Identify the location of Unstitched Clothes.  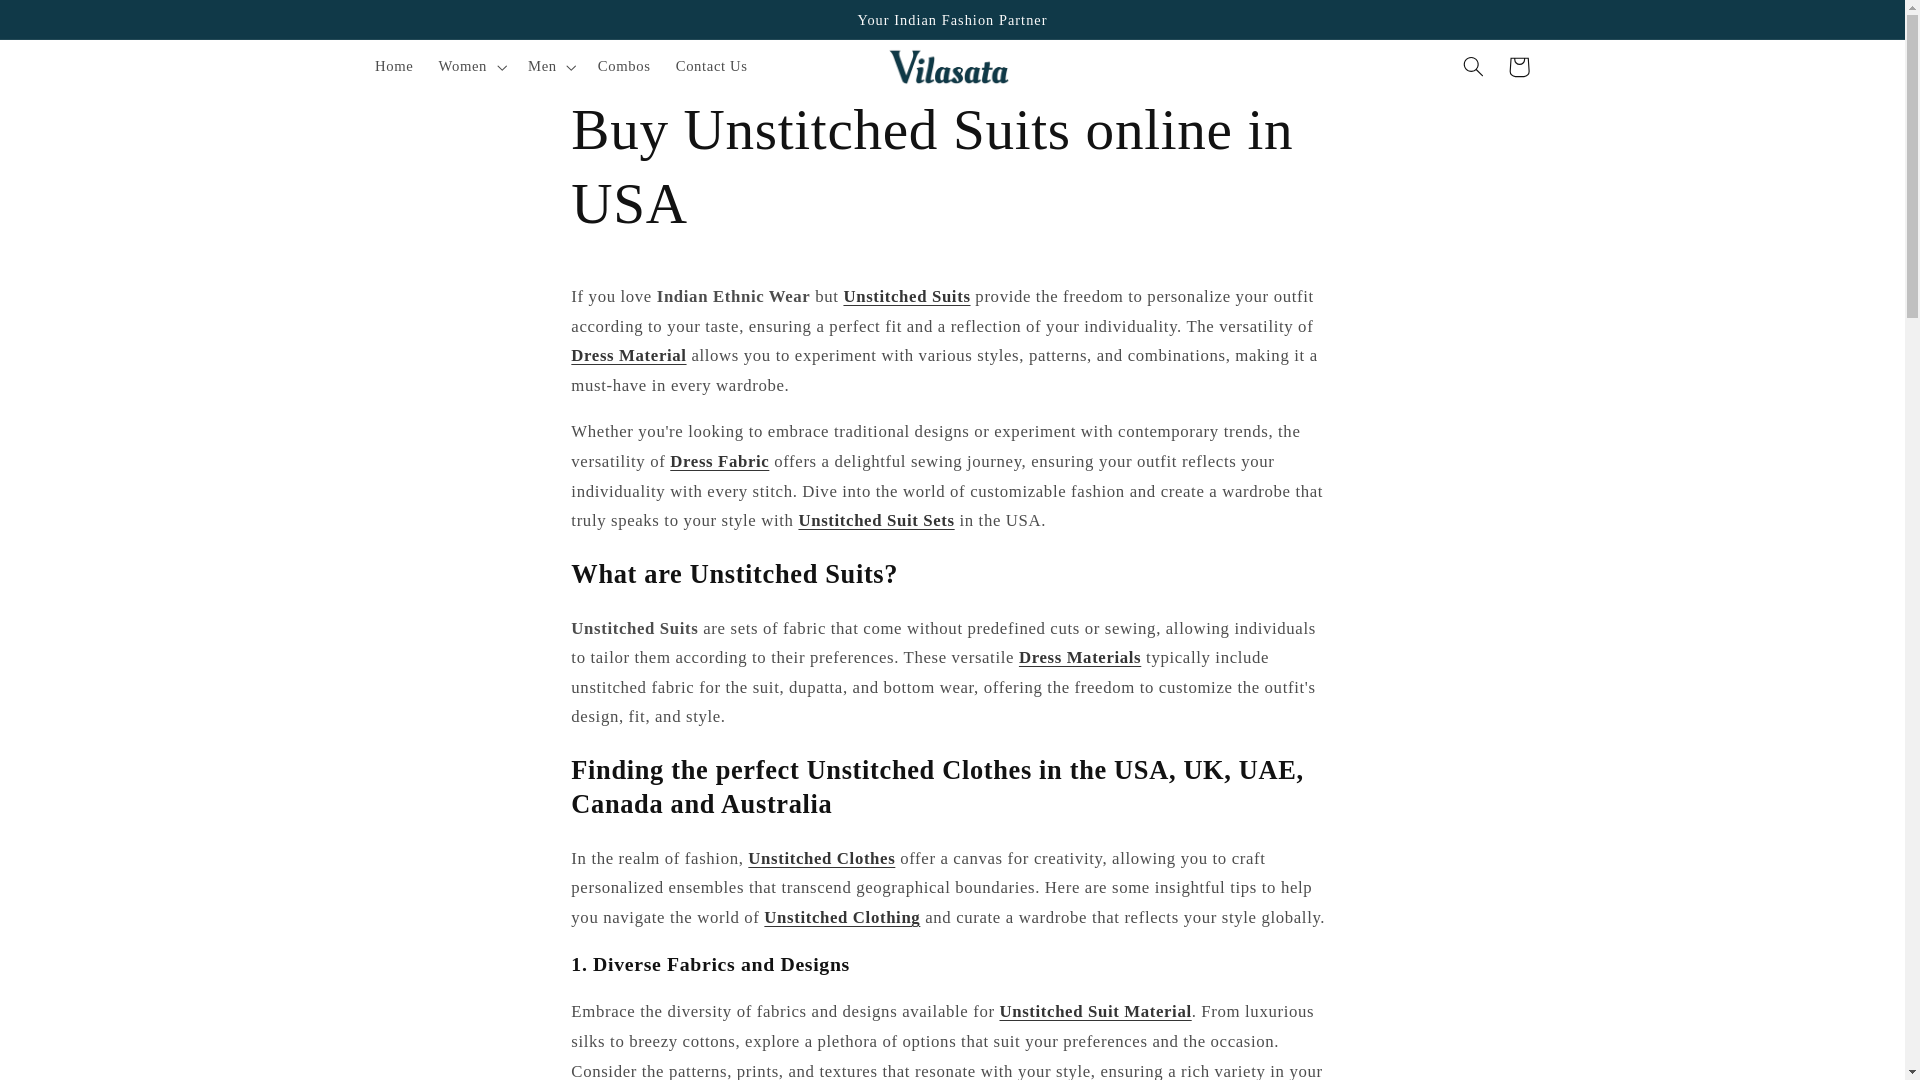
(821, 858).